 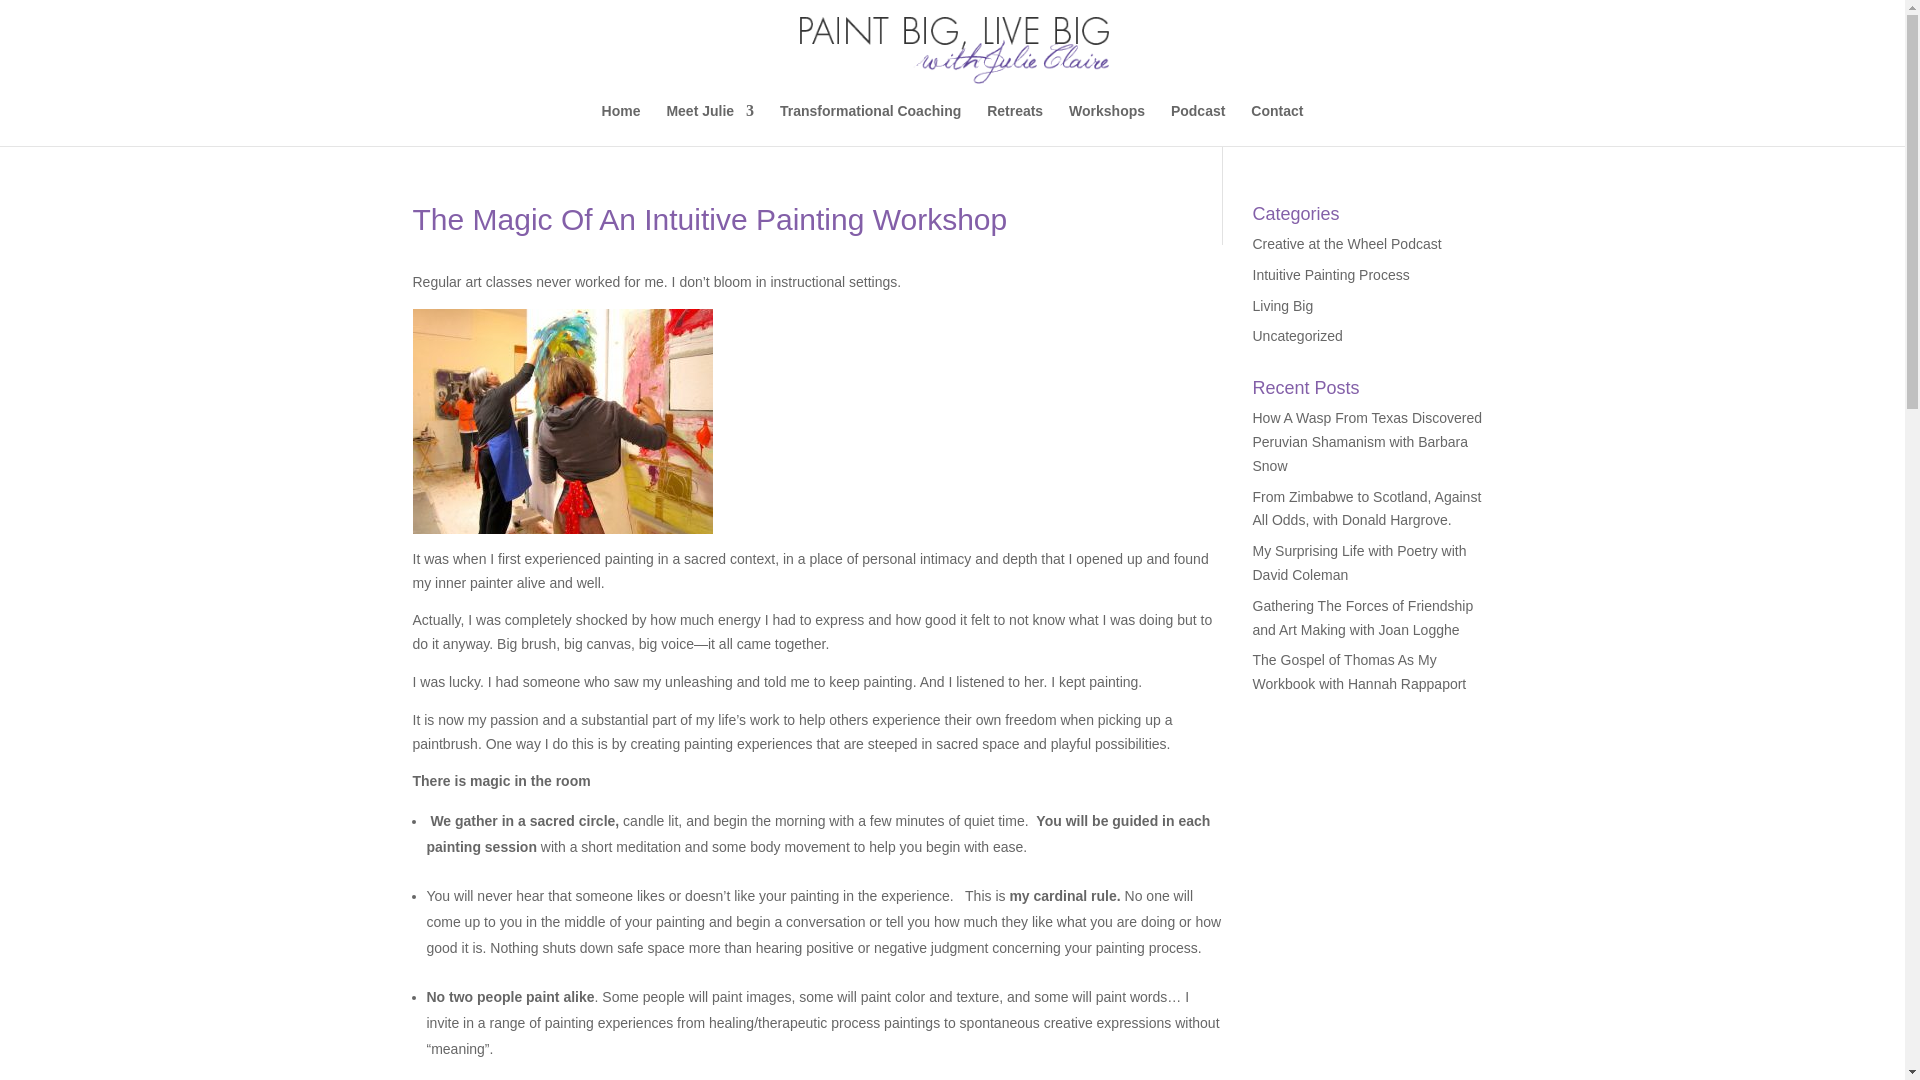 I want to click on The Gospel of Thomas As My Workbook with Hannah Rappaport, so click(x=1358, y=672).